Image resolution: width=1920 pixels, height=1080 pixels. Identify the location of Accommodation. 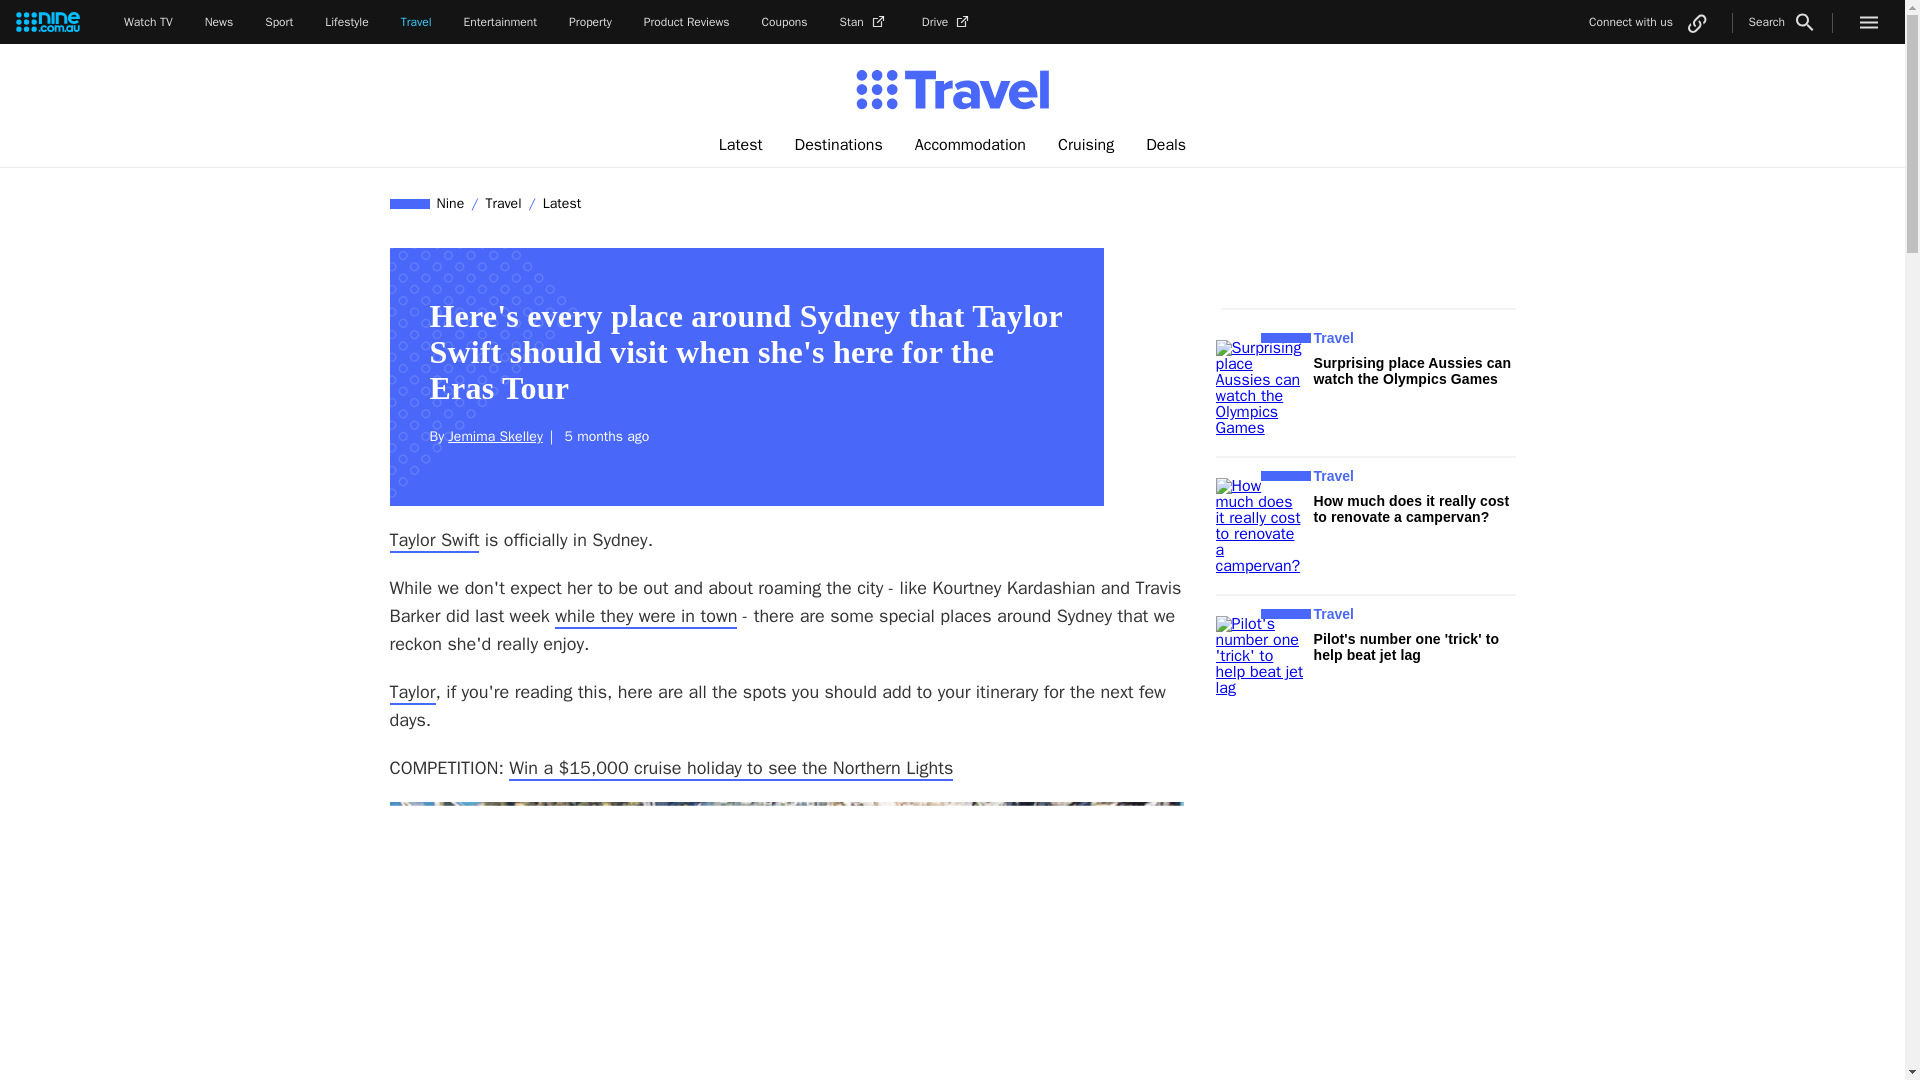
(970, 145).